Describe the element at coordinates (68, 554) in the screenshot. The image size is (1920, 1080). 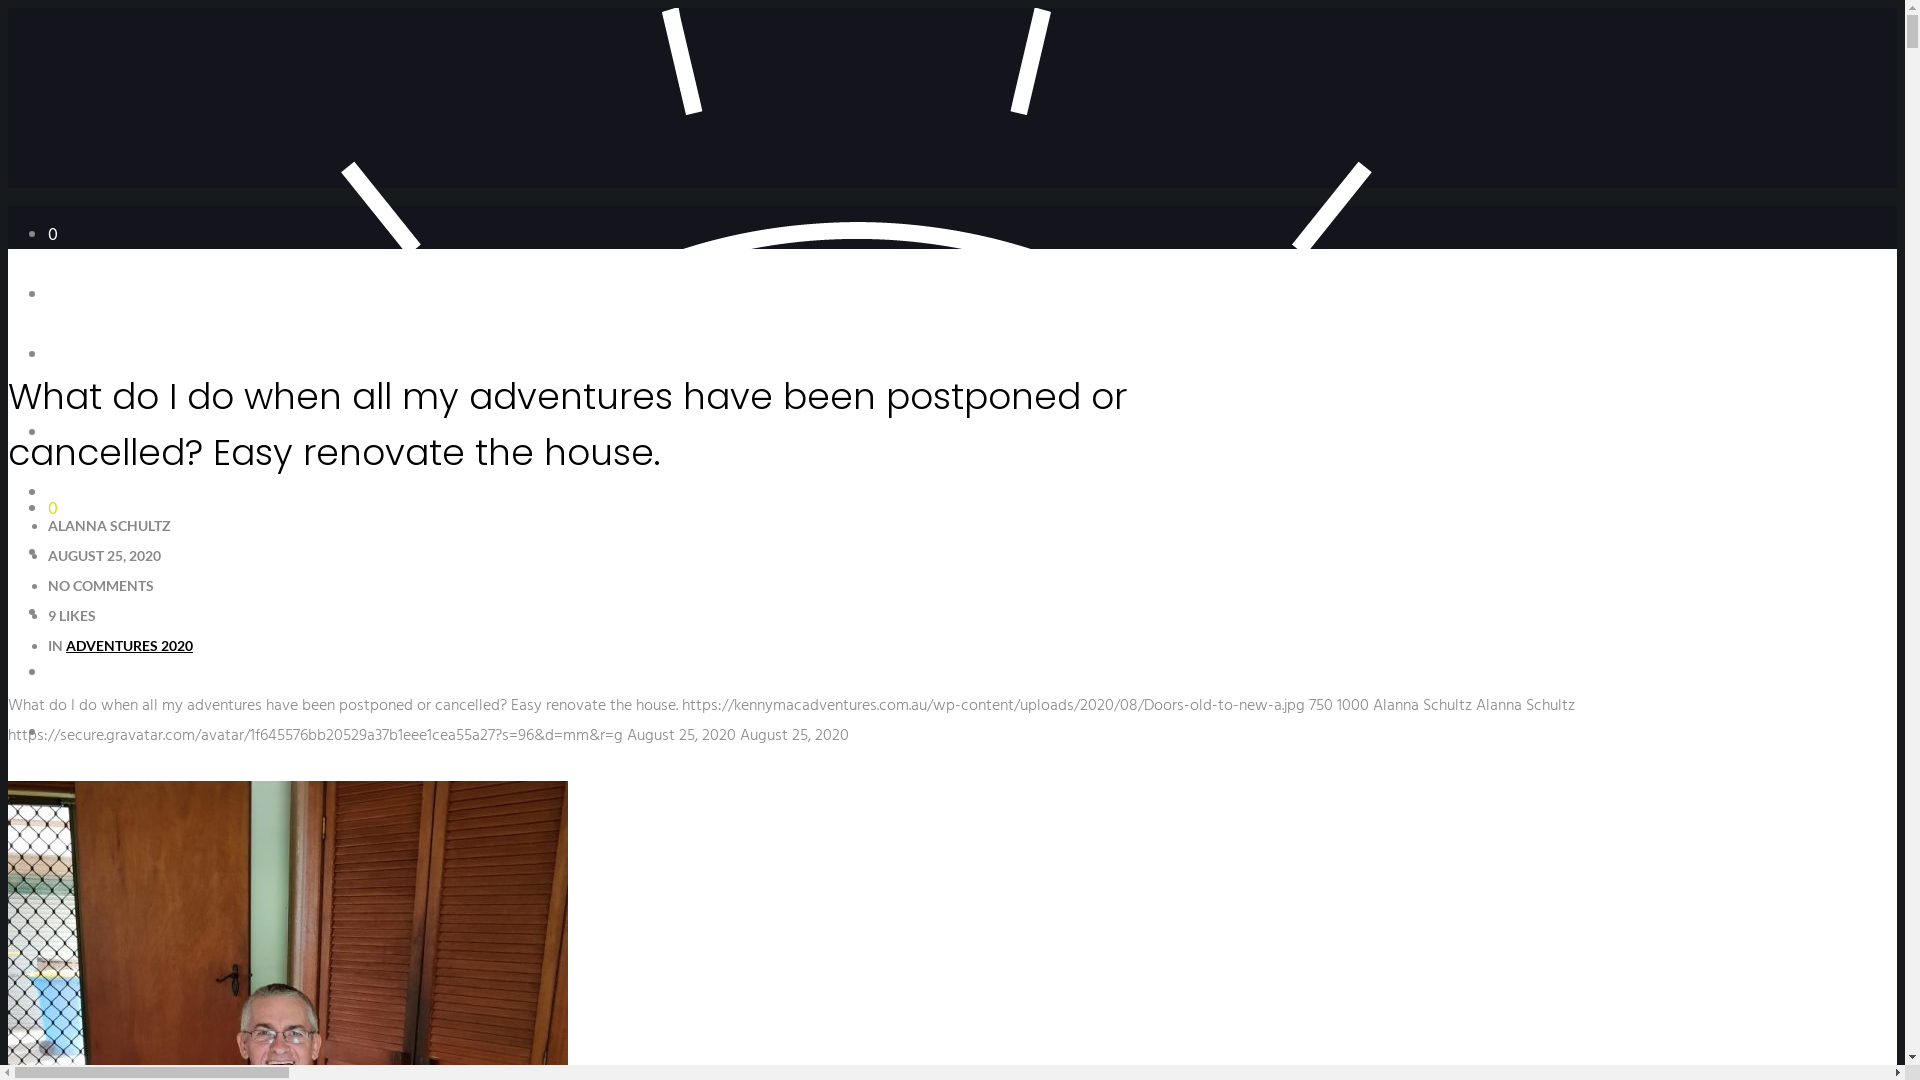
I see `BOOK` at that location.